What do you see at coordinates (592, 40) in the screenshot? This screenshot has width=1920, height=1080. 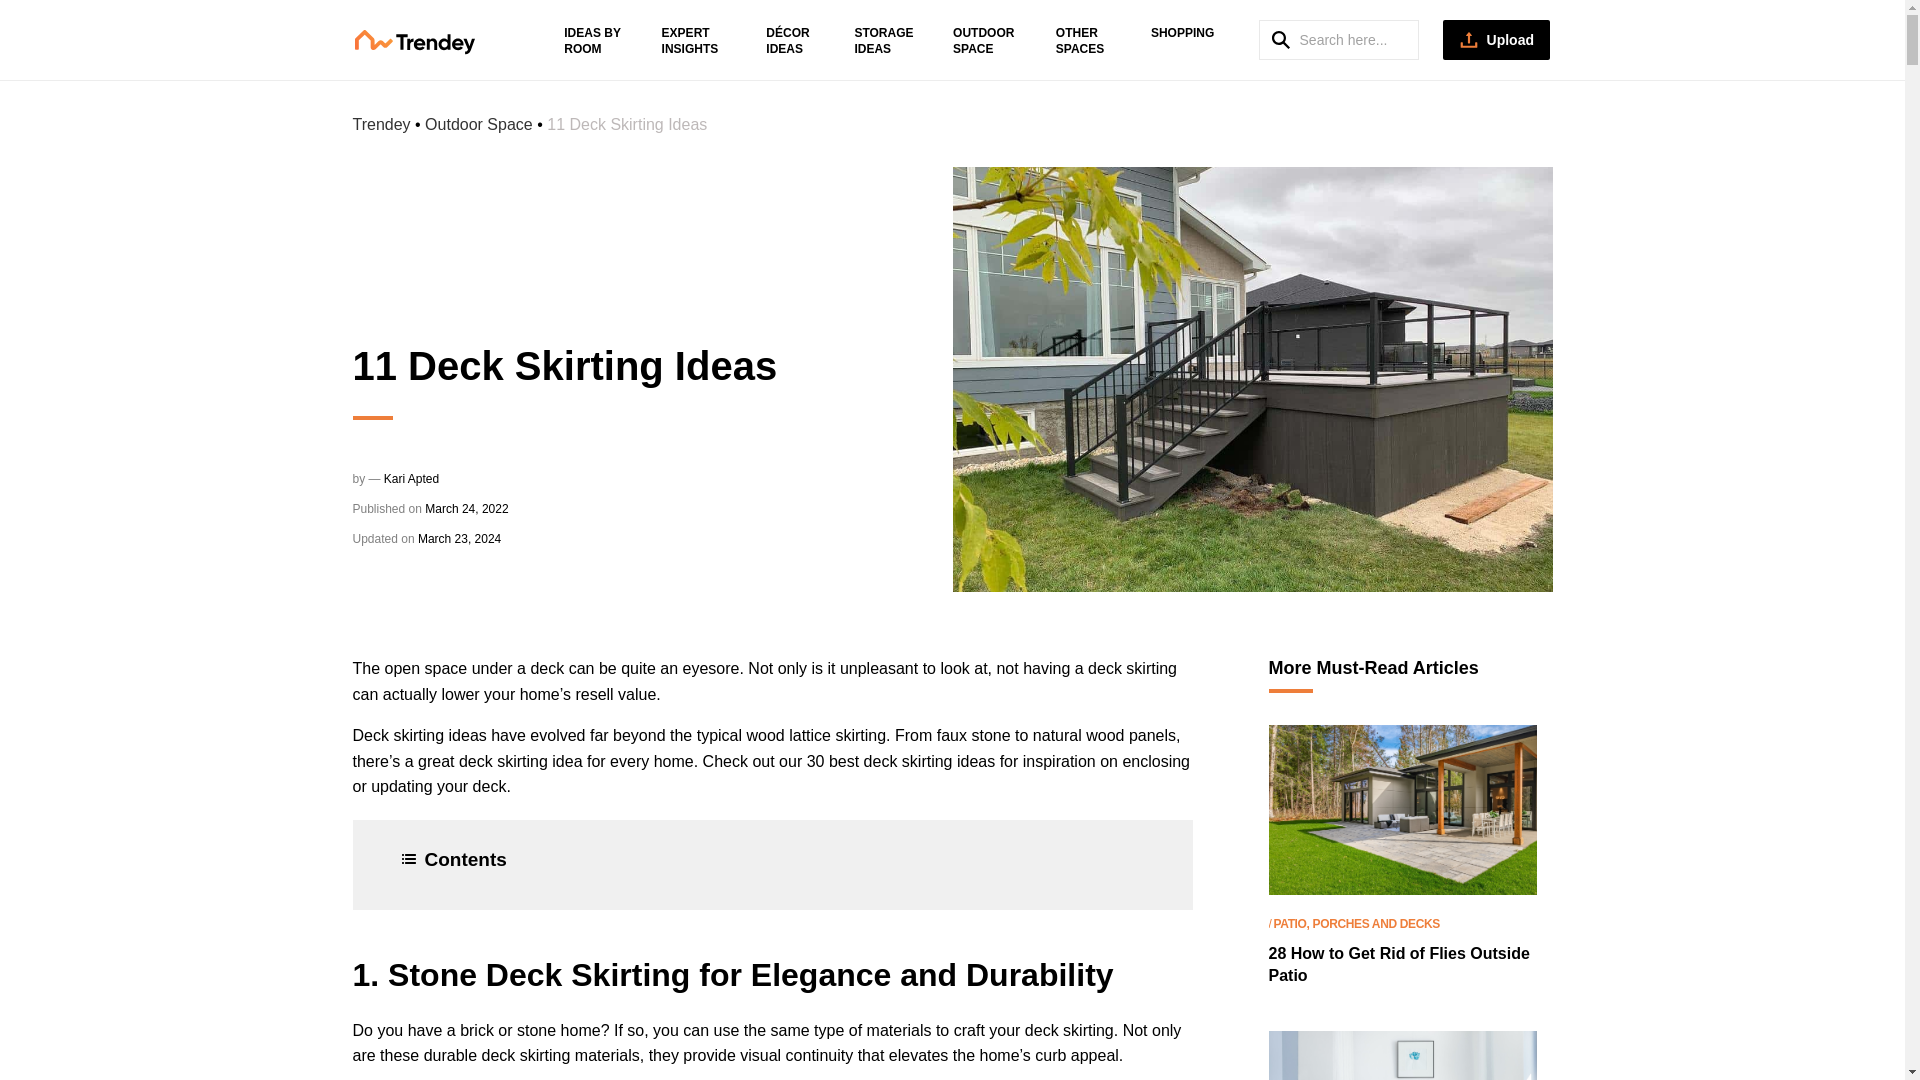 I see `IDEAS BY ROOM` at bounding box center [592, 40].